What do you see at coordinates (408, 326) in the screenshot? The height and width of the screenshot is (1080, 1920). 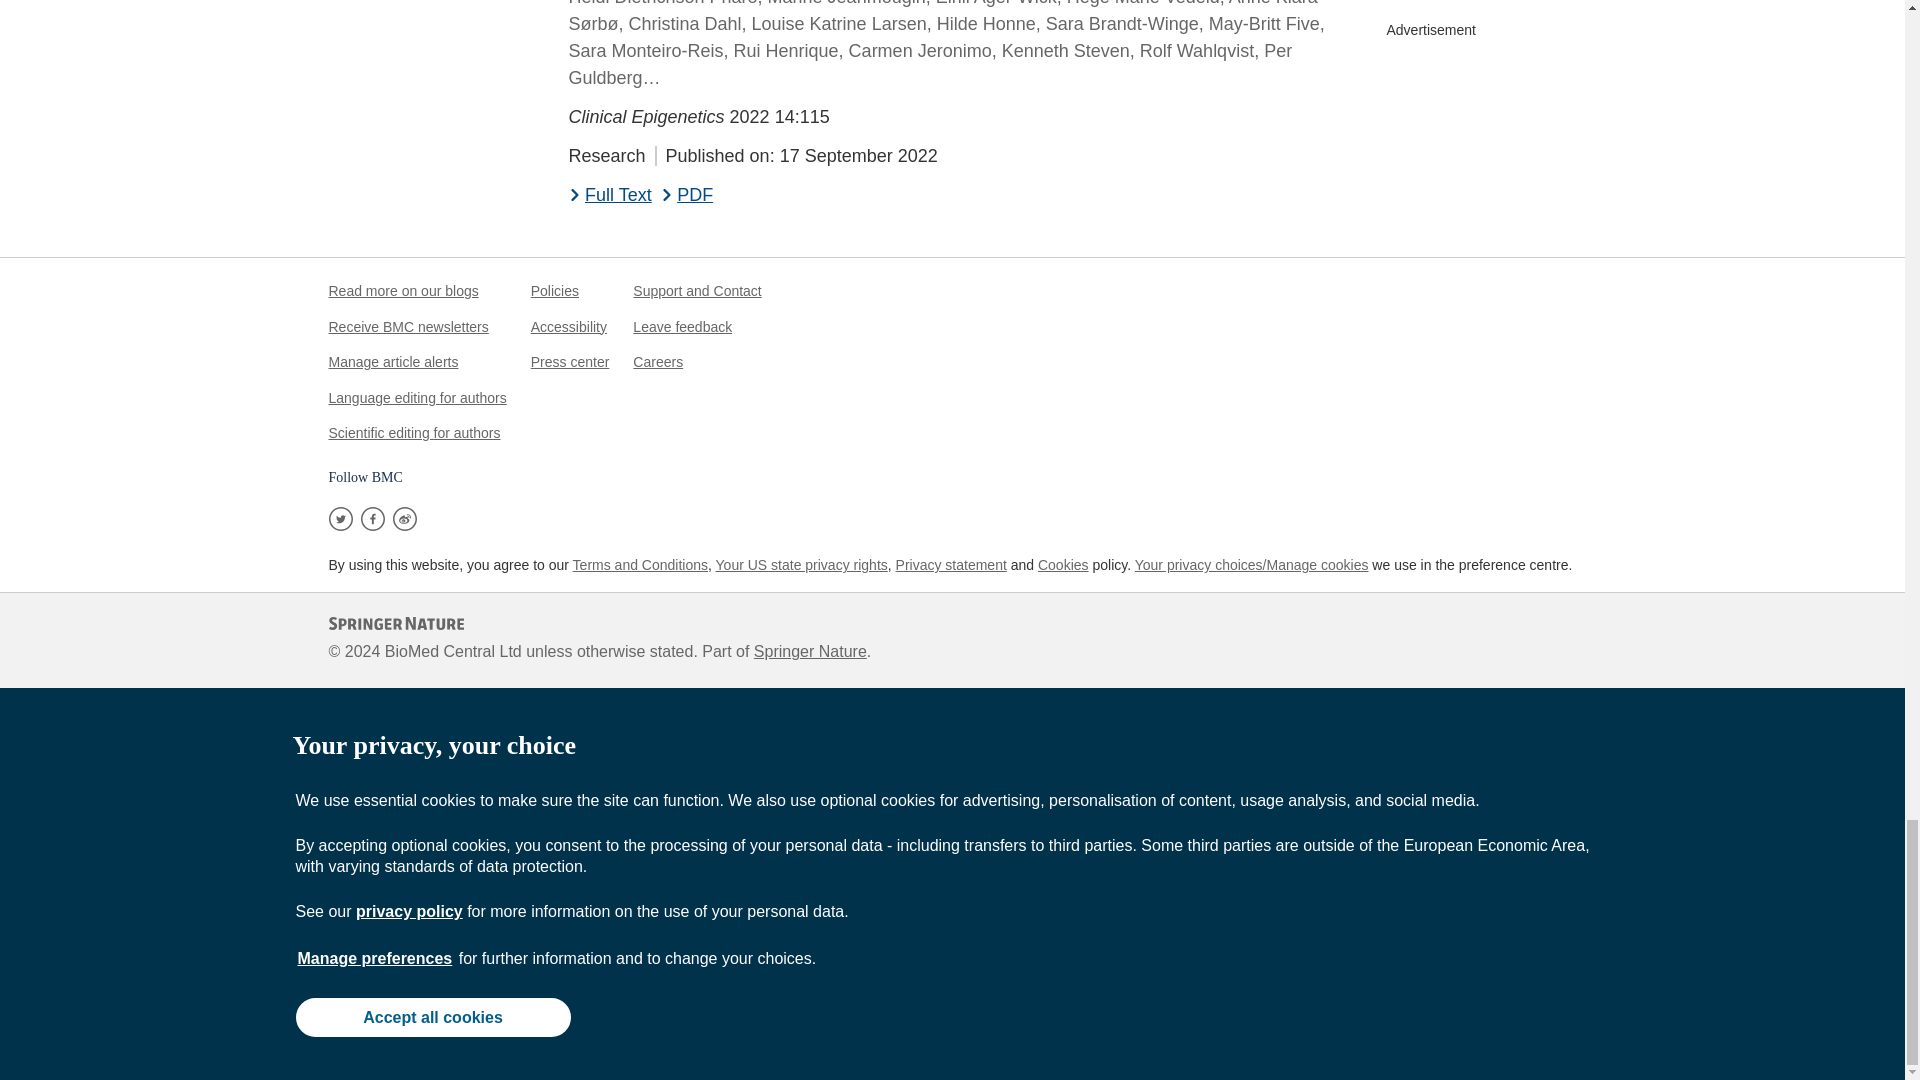 I see `Receive BMC newsletters` at bounding box center [408, 326].